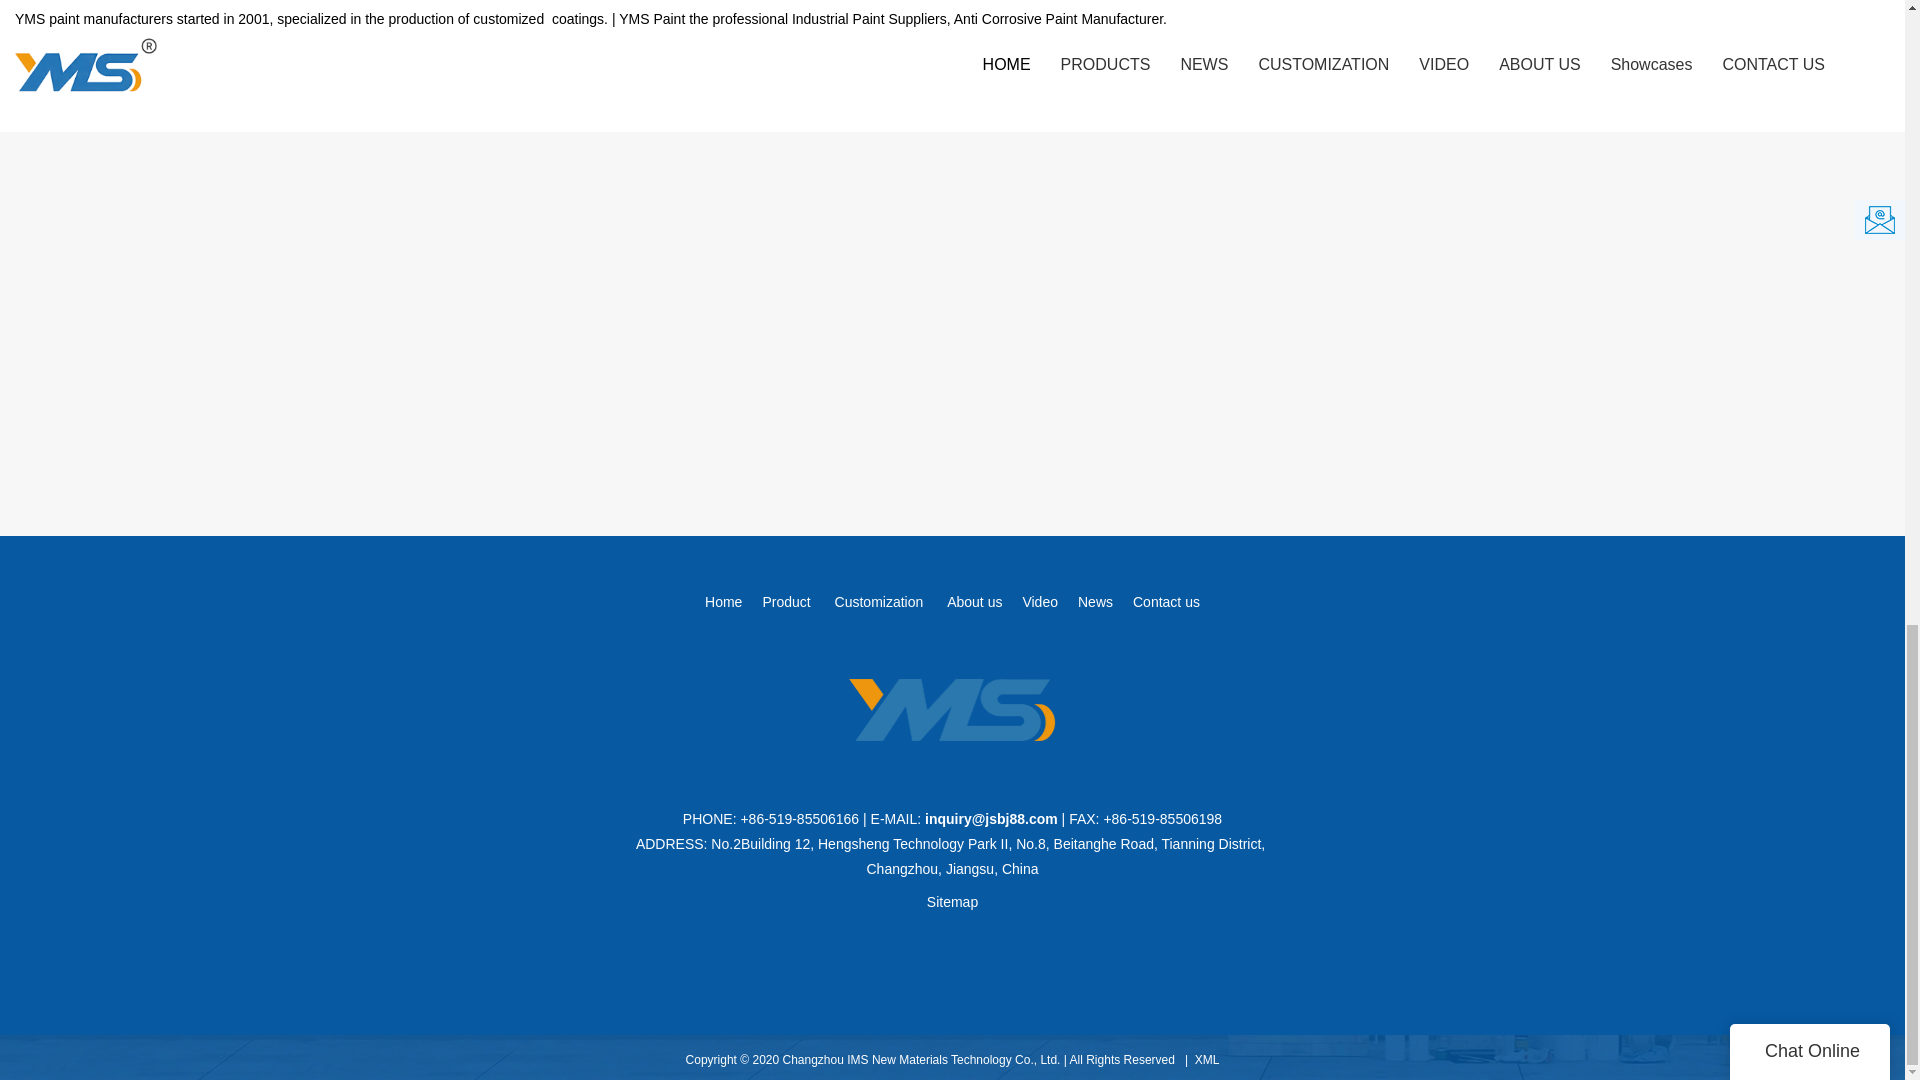 The width and height of the screenshot is (1920, 1080). Describe the element at coordinates (879, 602) in the screenshot. I see `Customization` at that location.